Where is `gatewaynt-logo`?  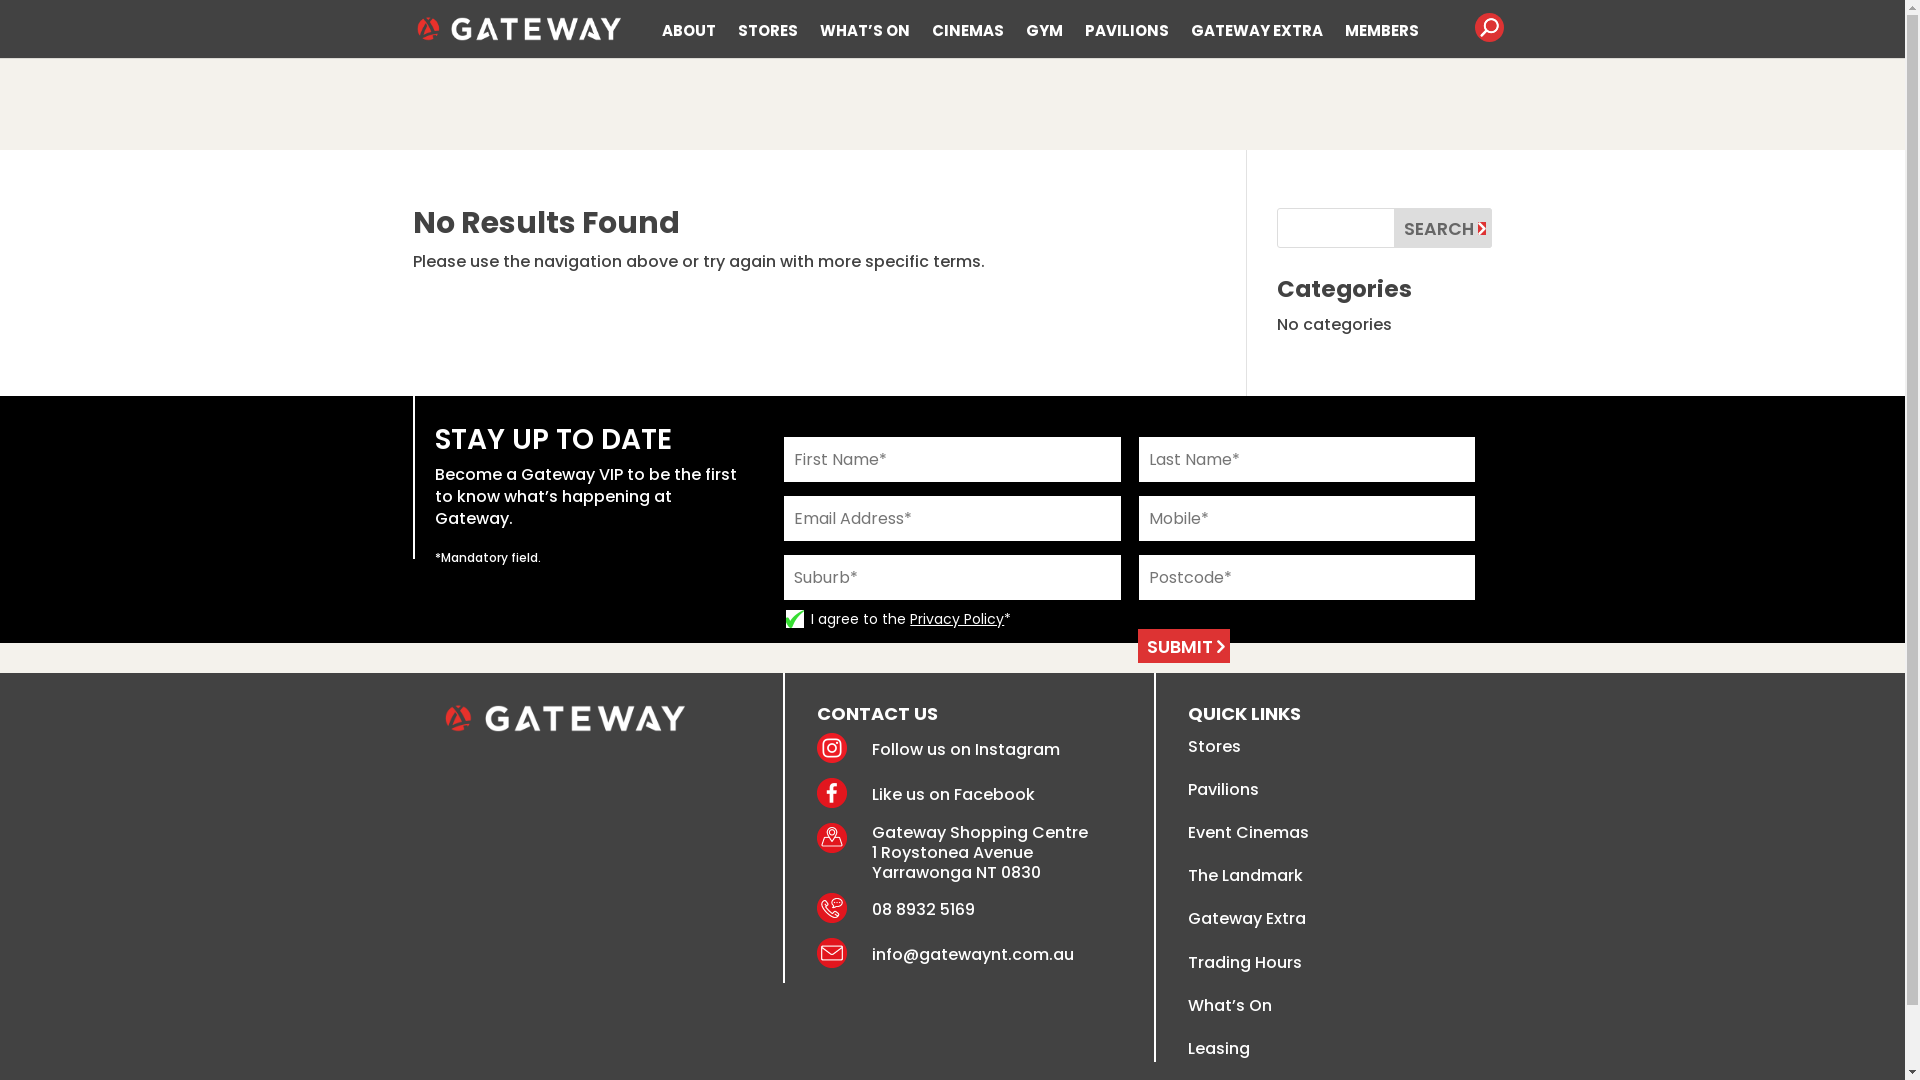
gatewaynt-logo is located at coordinates (564, 718).